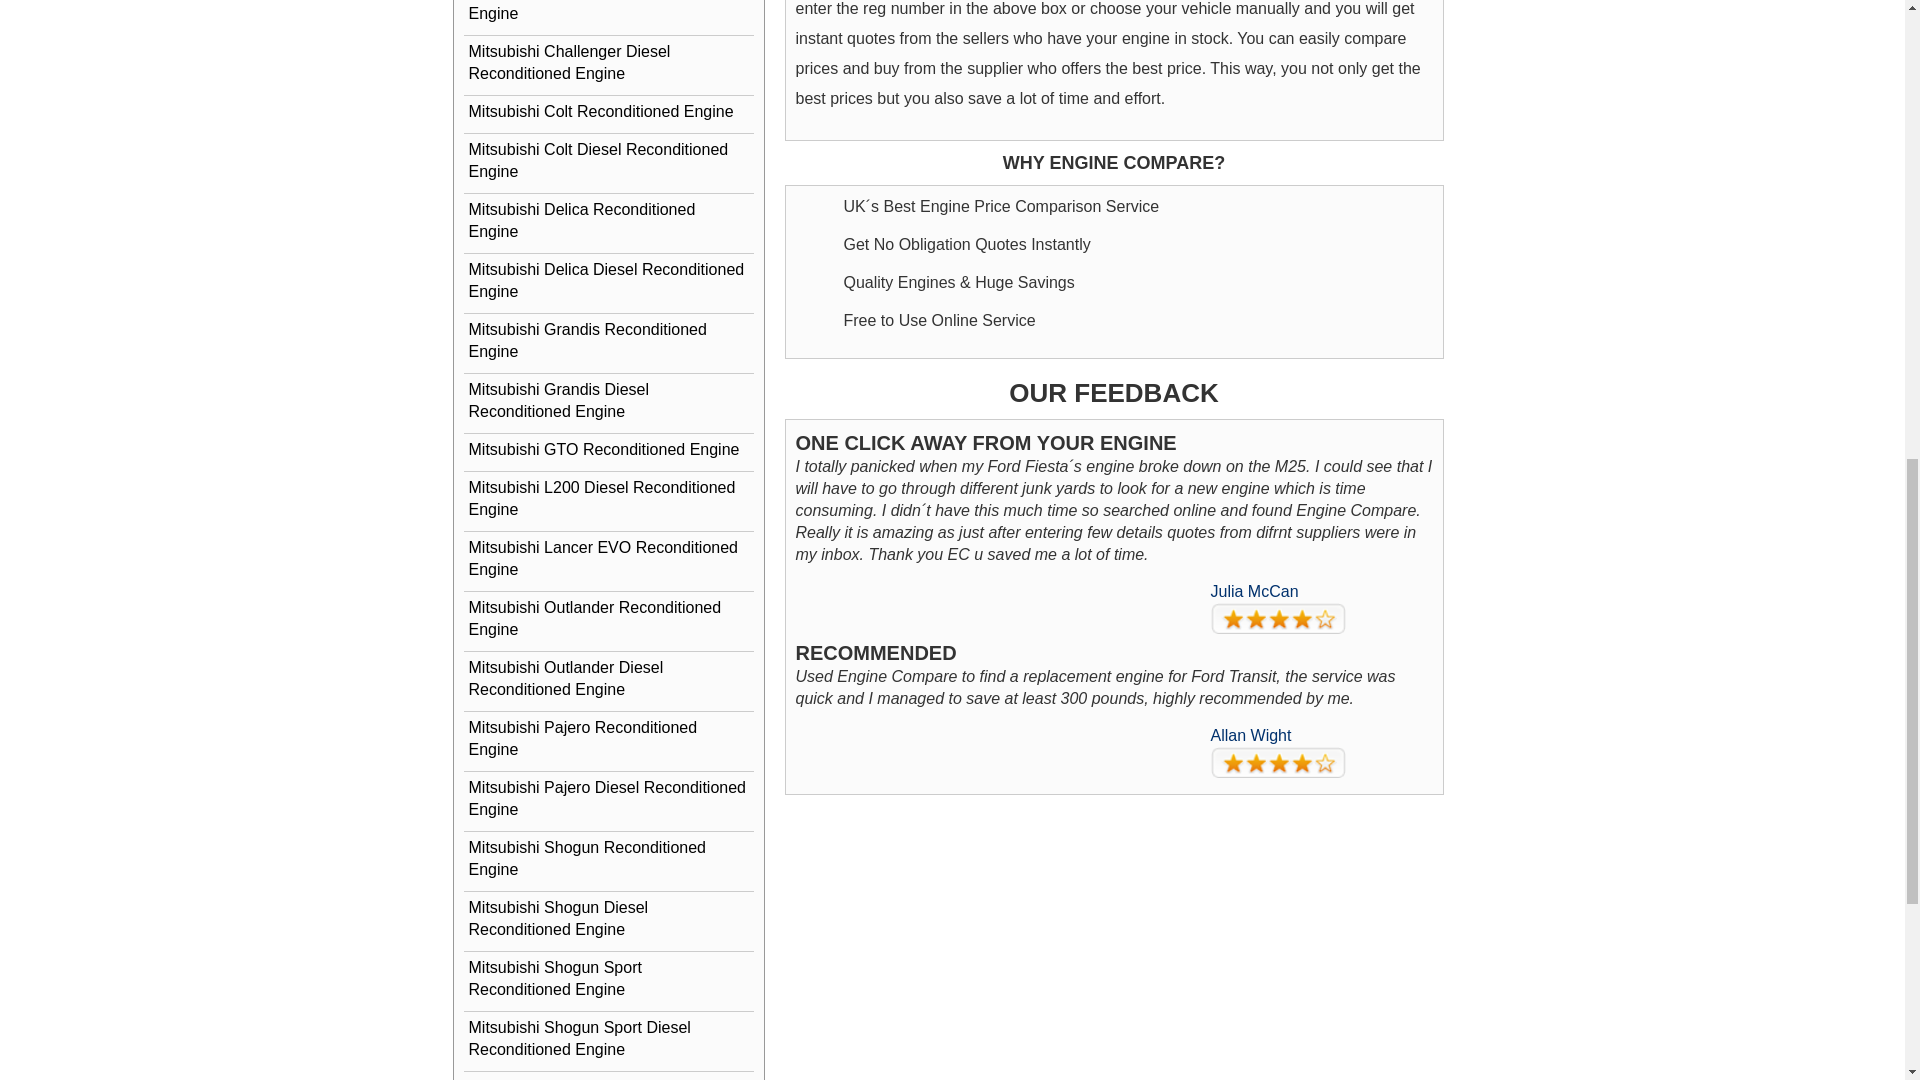 This screenshot has width=1920, height=1080. What do you see at coordinates (609, 919) in the screenshot?
I see `Mitsubishi Shogun Diesel Reconditioned Engine` at bounding box center [609, 919].